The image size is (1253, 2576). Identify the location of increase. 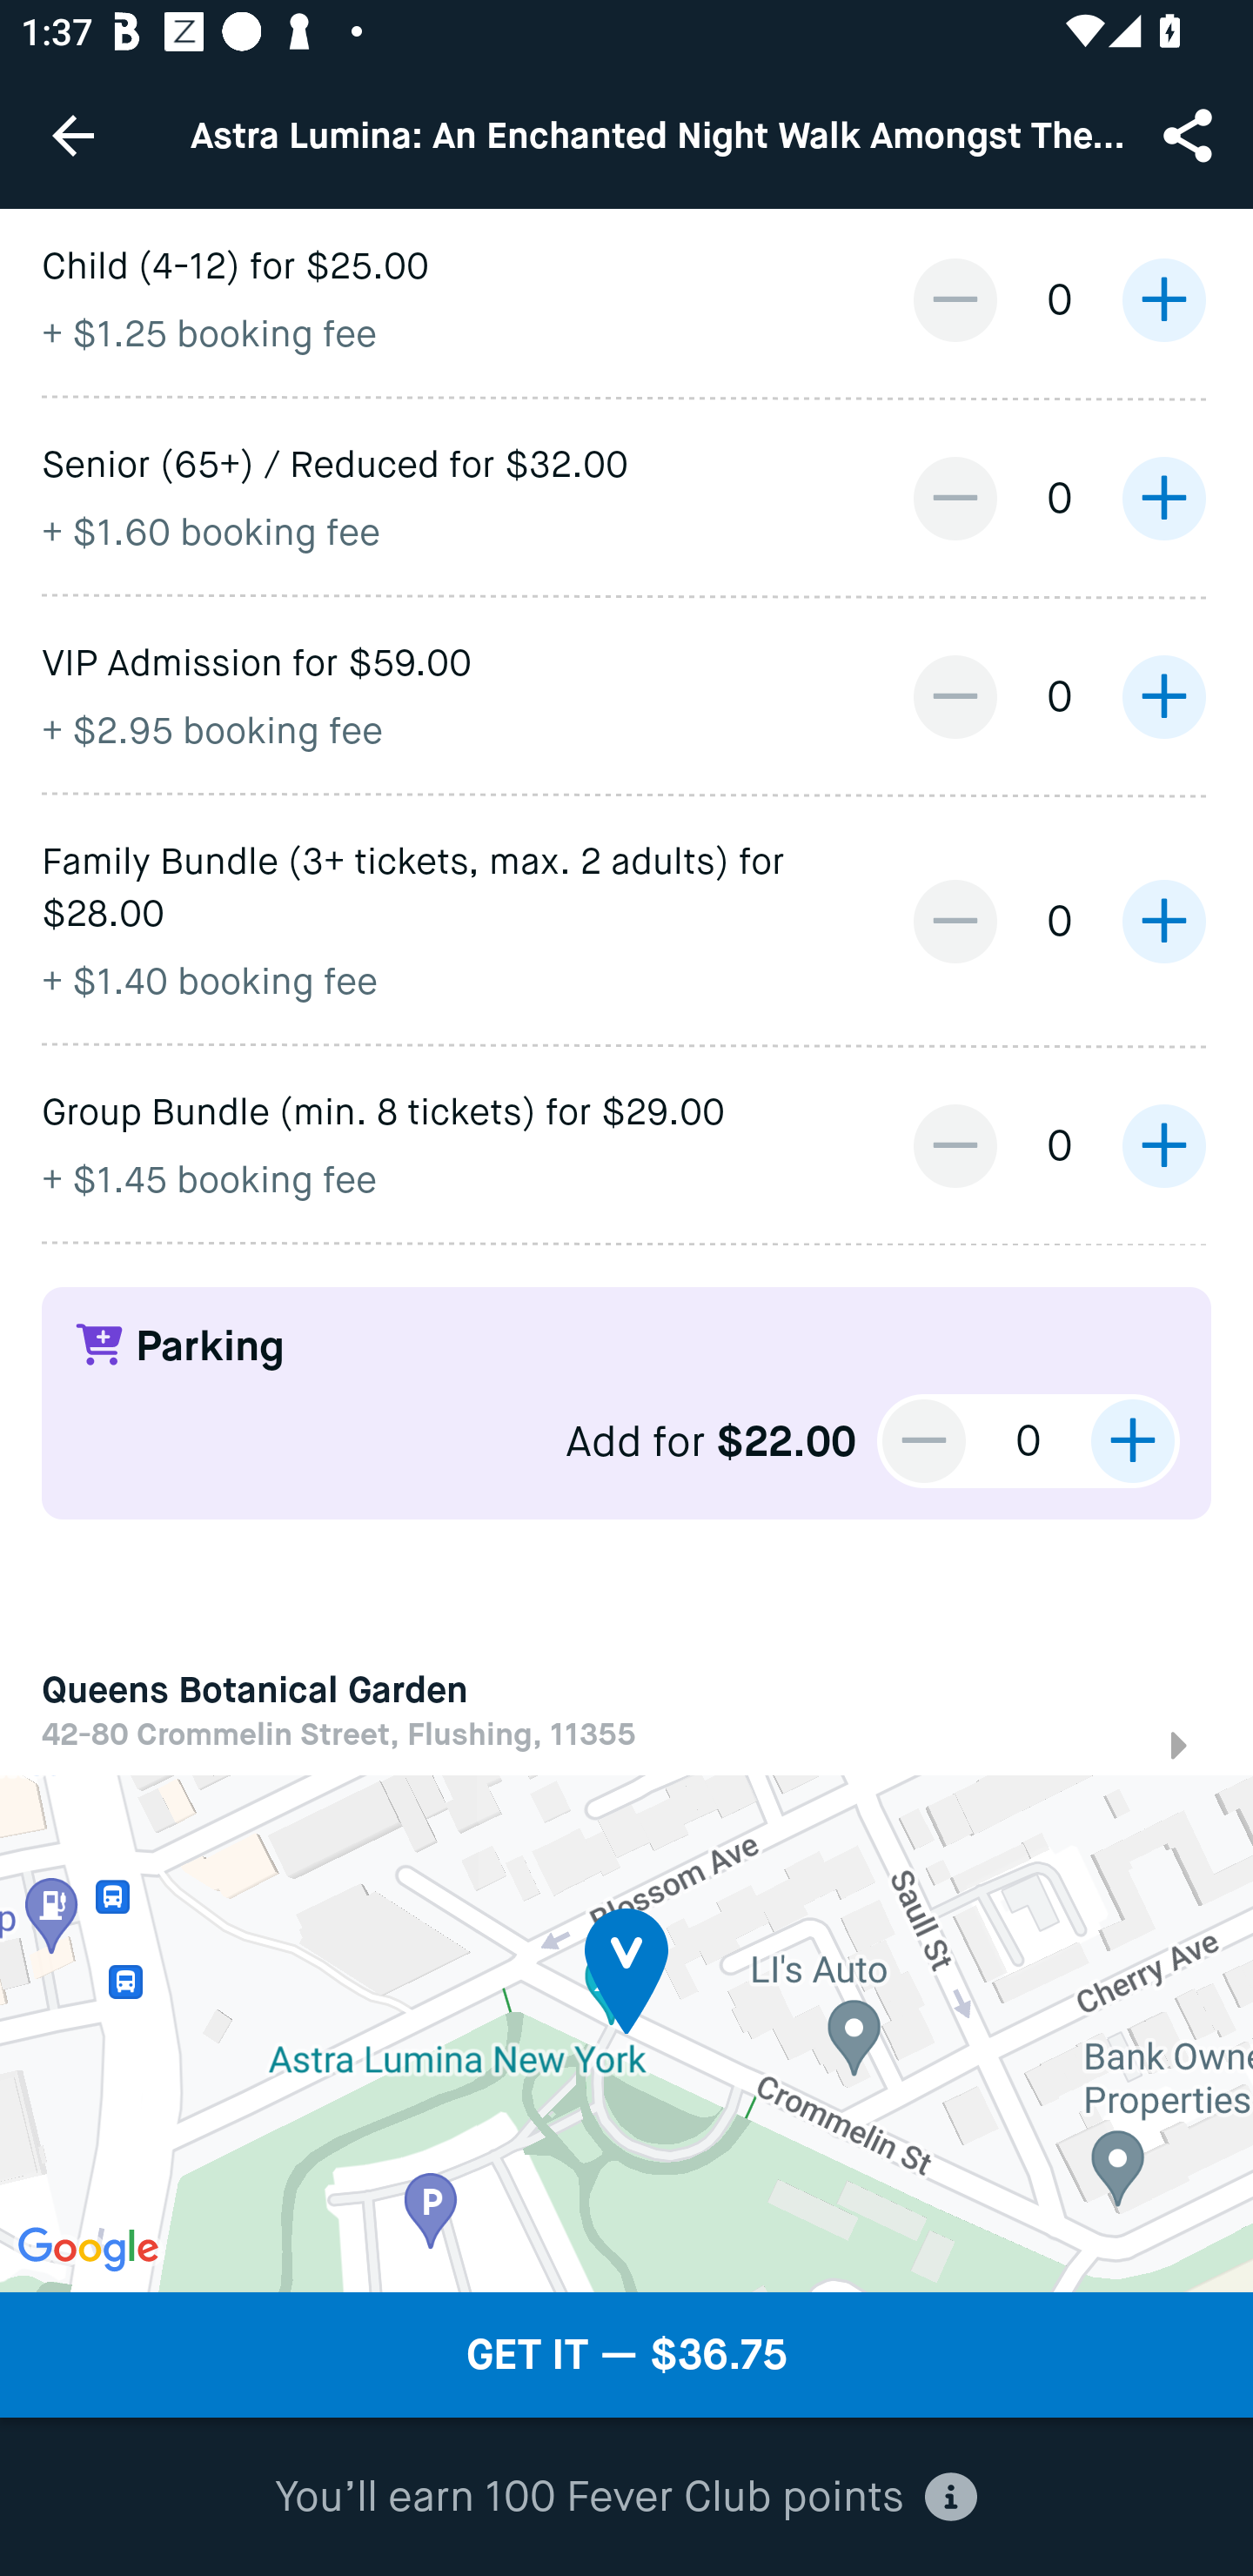
(1163, 299).